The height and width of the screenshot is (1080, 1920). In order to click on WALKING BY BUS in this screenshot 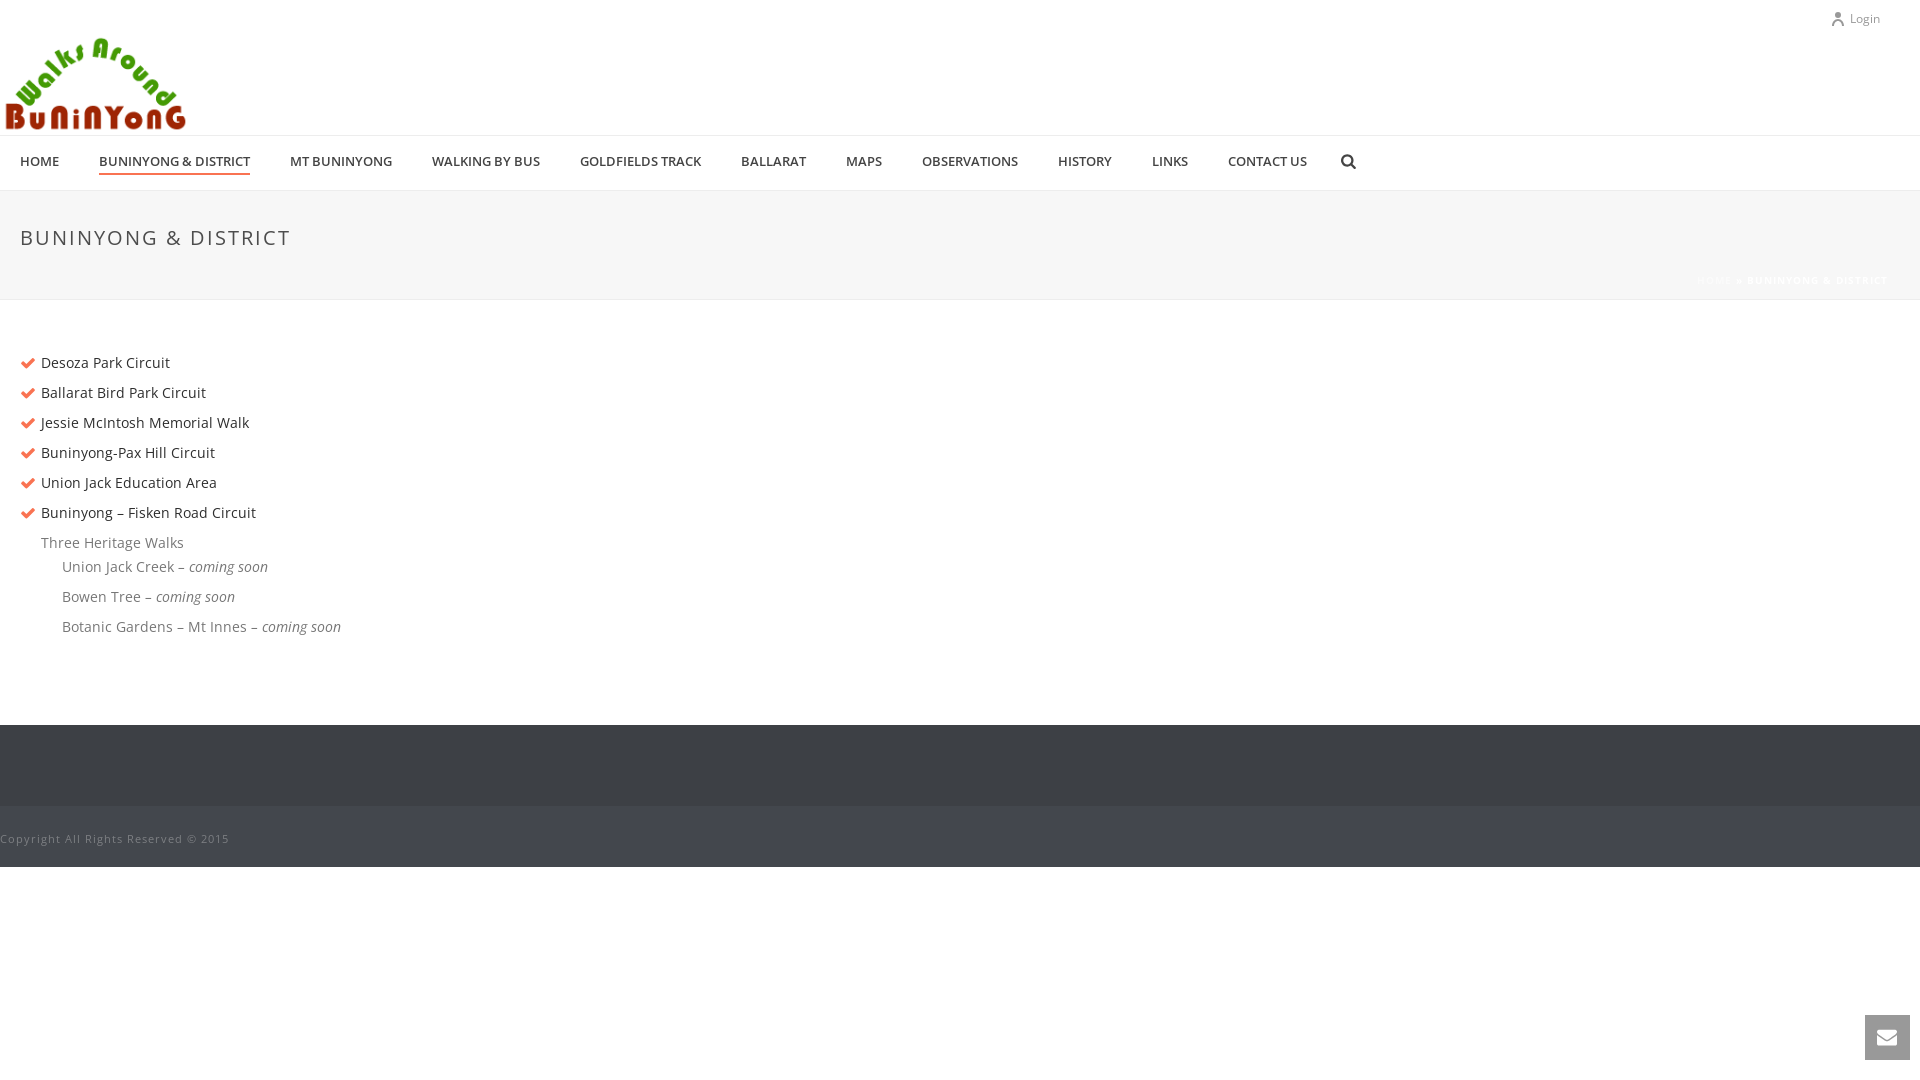, I will do `click(486, 162)`.